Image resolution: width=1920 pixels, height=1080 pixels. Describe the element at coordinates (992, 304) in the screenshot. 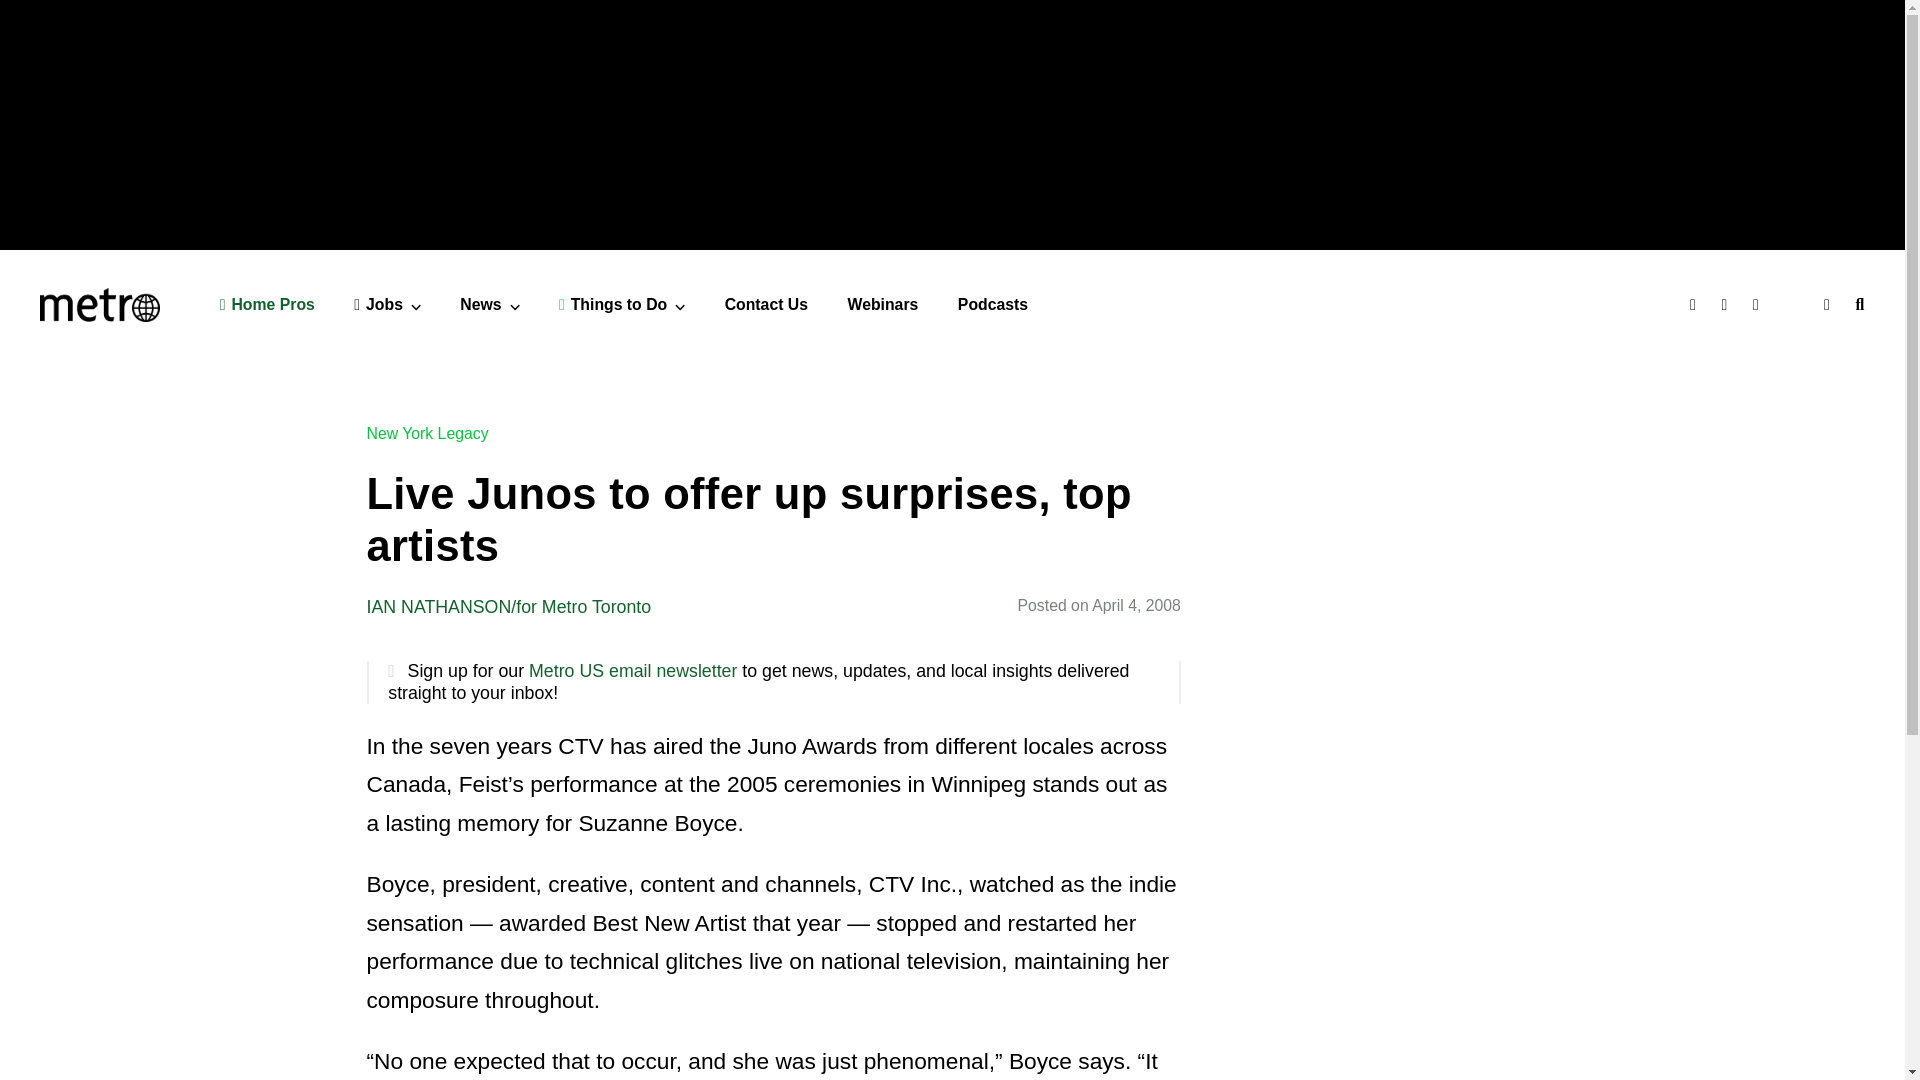

I see `Podcasts` at that location.